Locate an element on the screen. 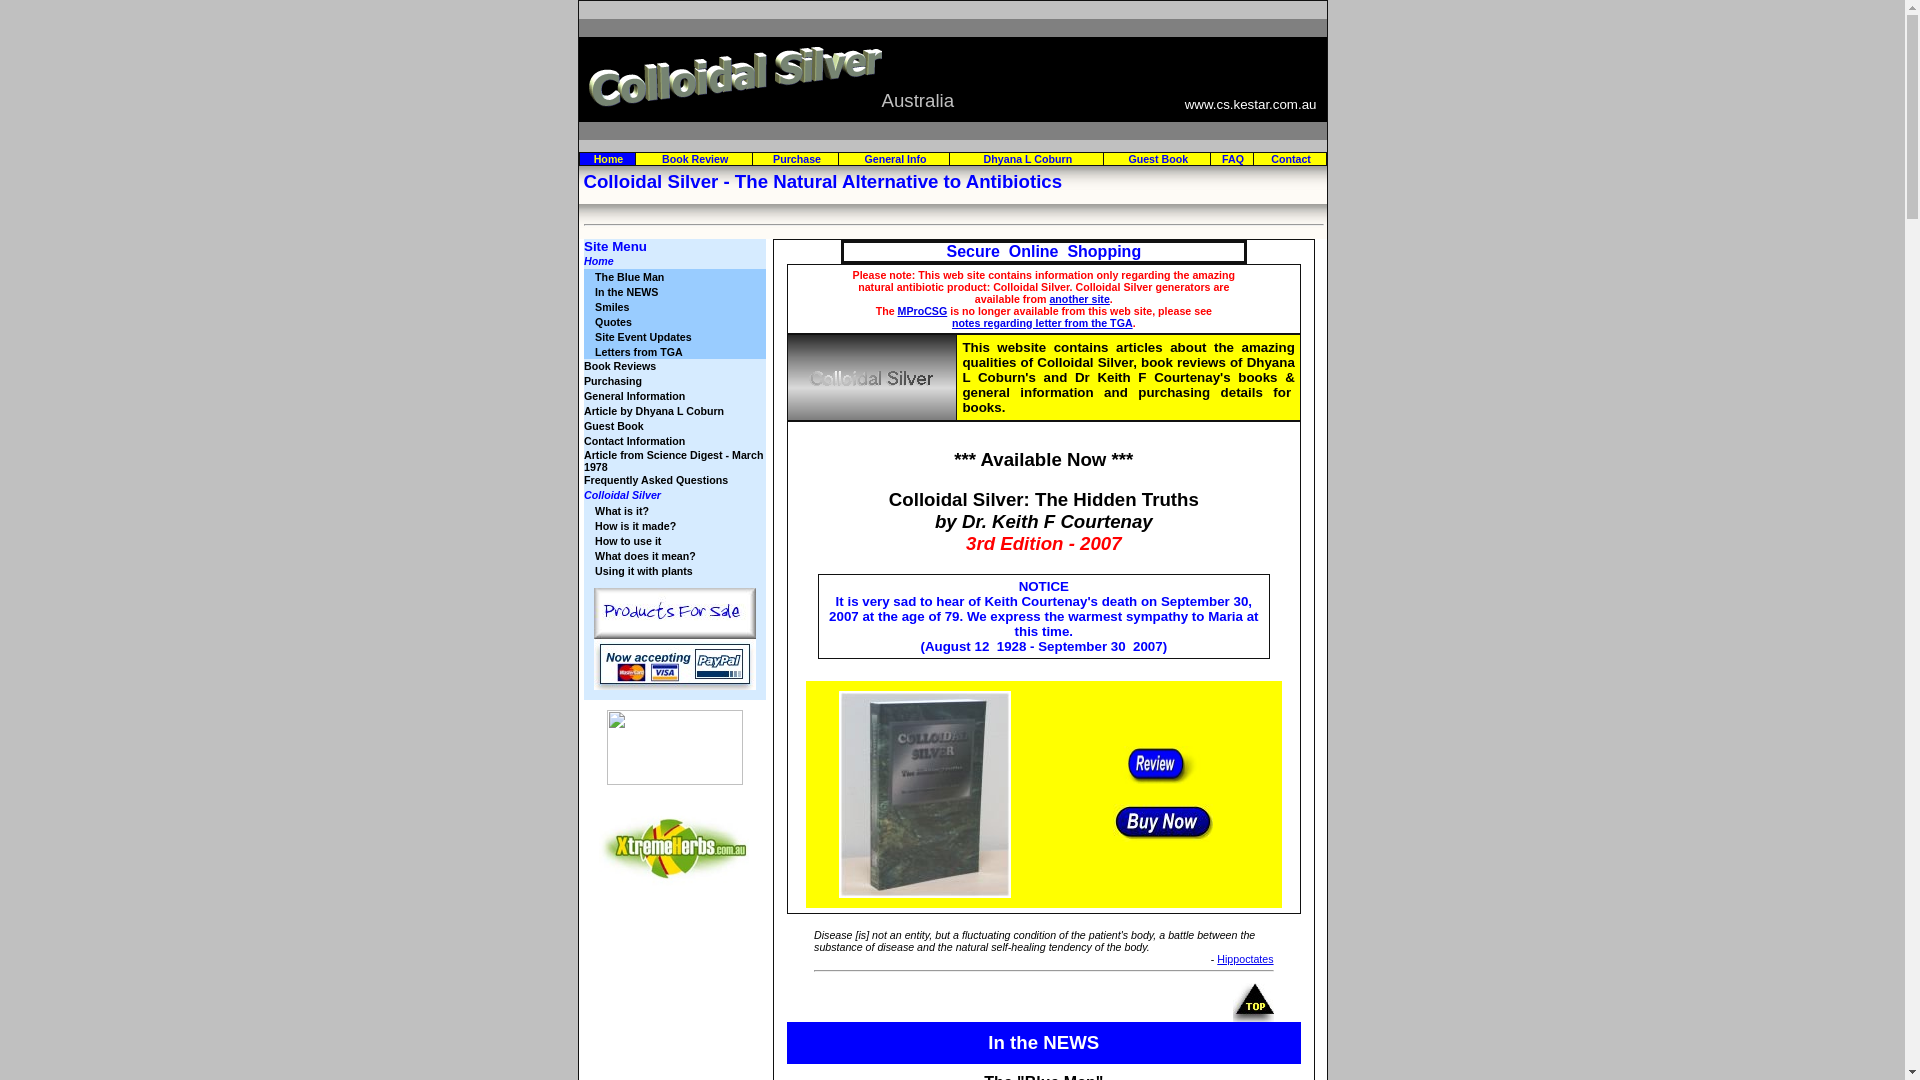 The image size is (1920, 1080). Book Reviews is located at coordinates (620, 366).